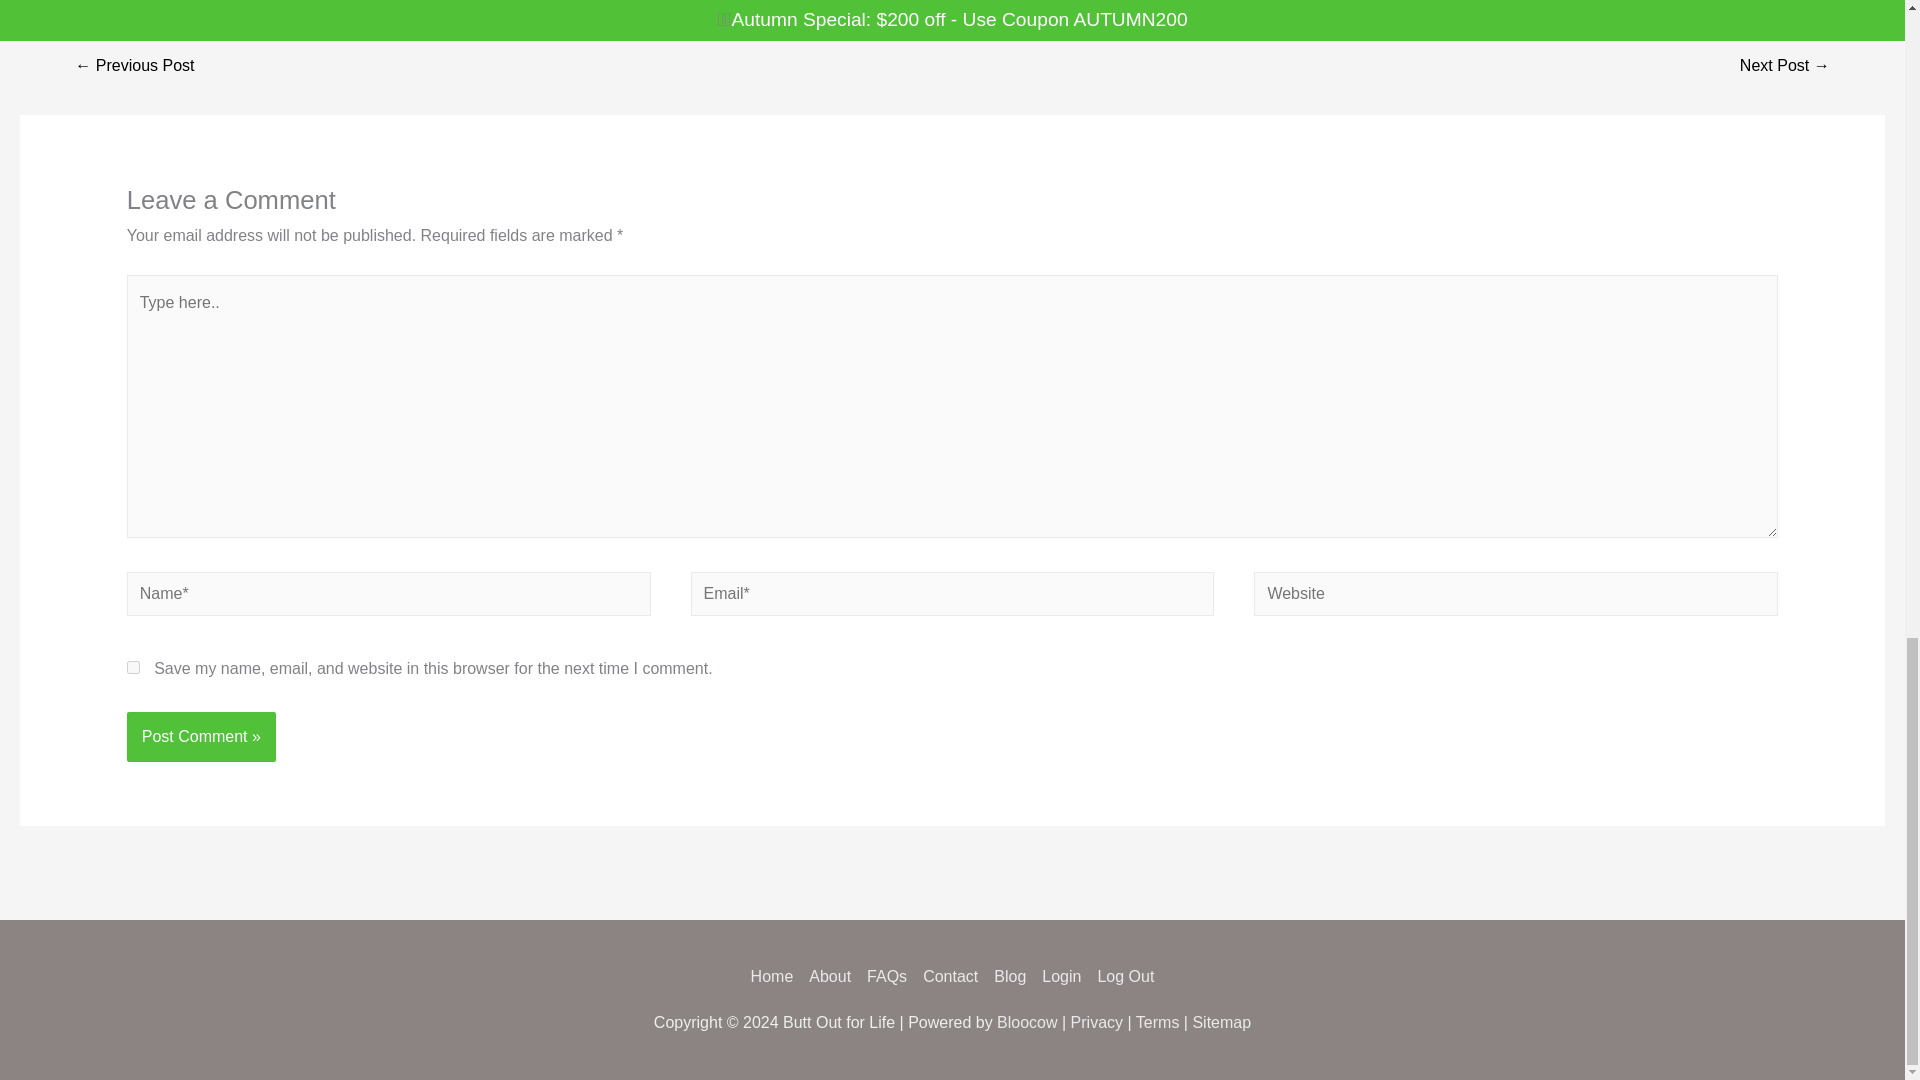 This screenshot has height=1080, width=1920. I want to click on Log Out, so click(1120, 976).